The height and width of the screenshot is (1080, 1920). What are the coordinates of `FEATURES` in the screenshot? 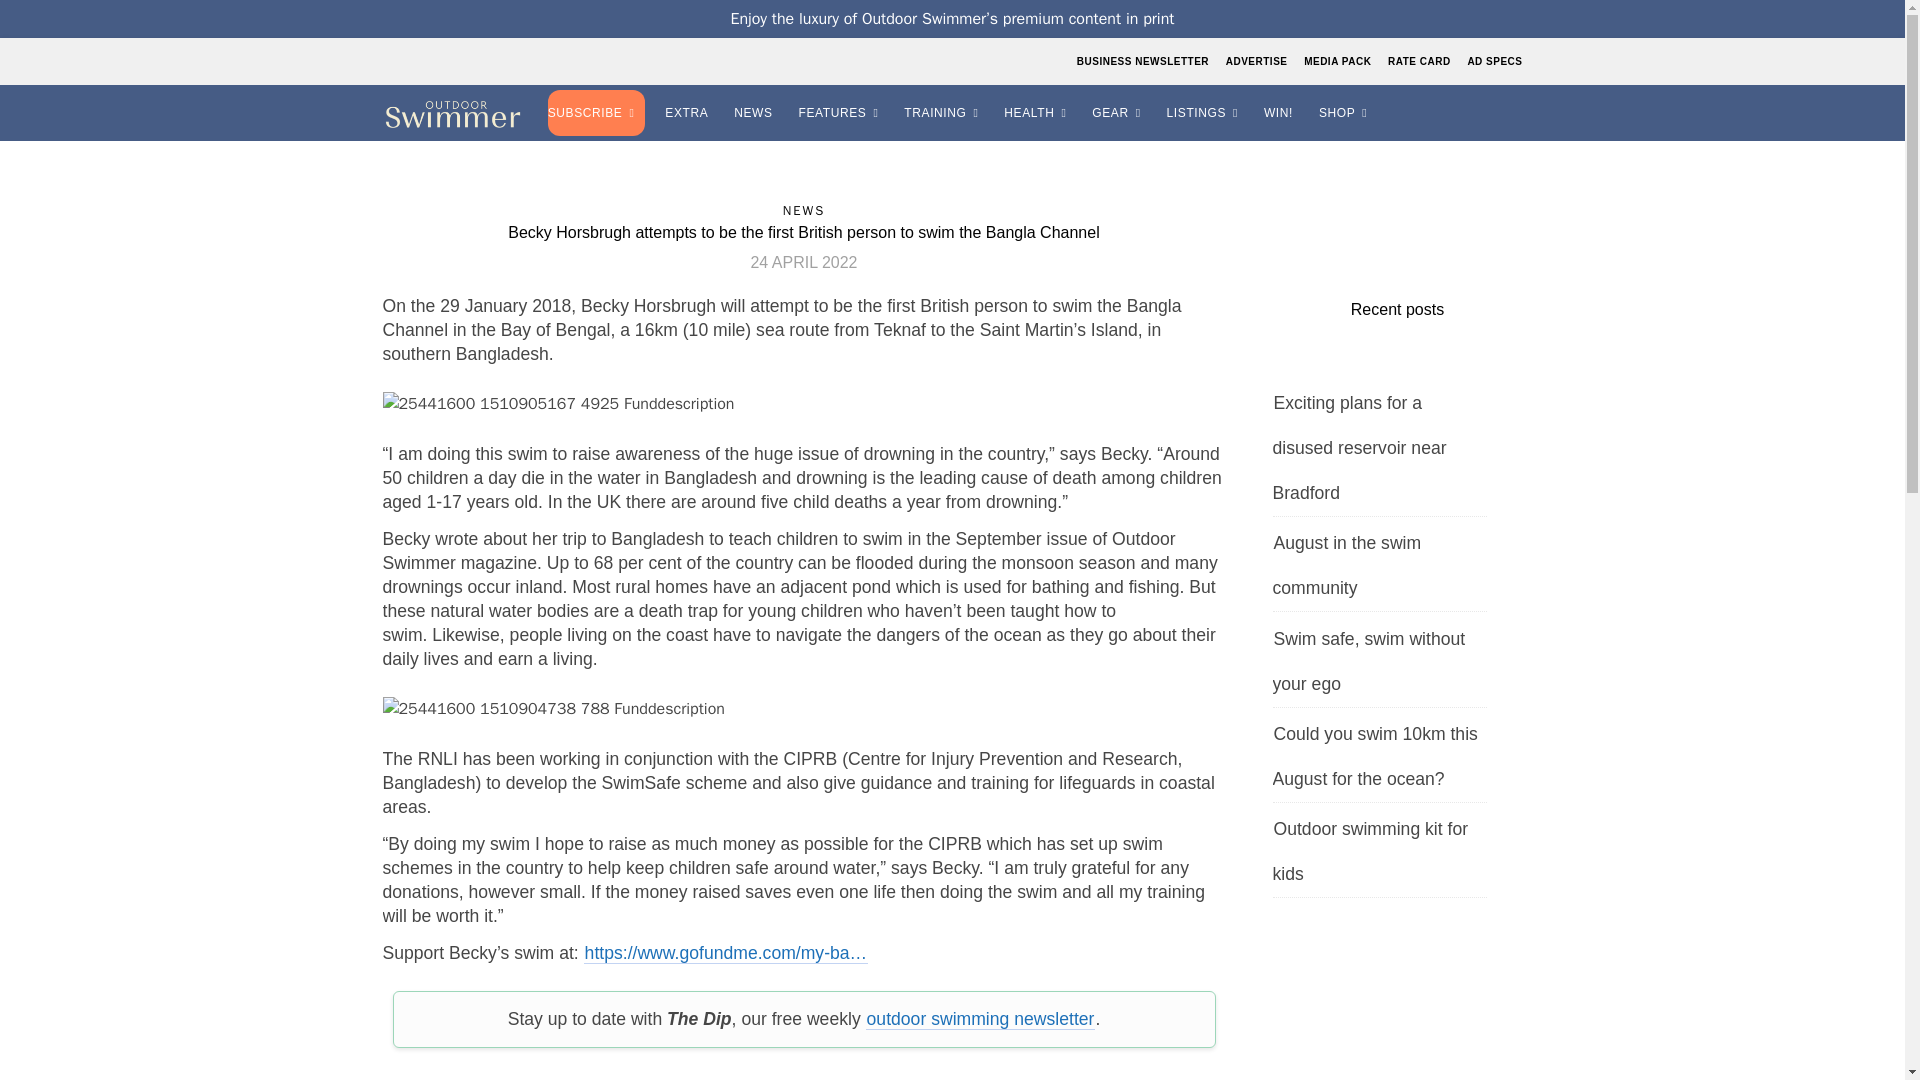 It's located at (842, 113).